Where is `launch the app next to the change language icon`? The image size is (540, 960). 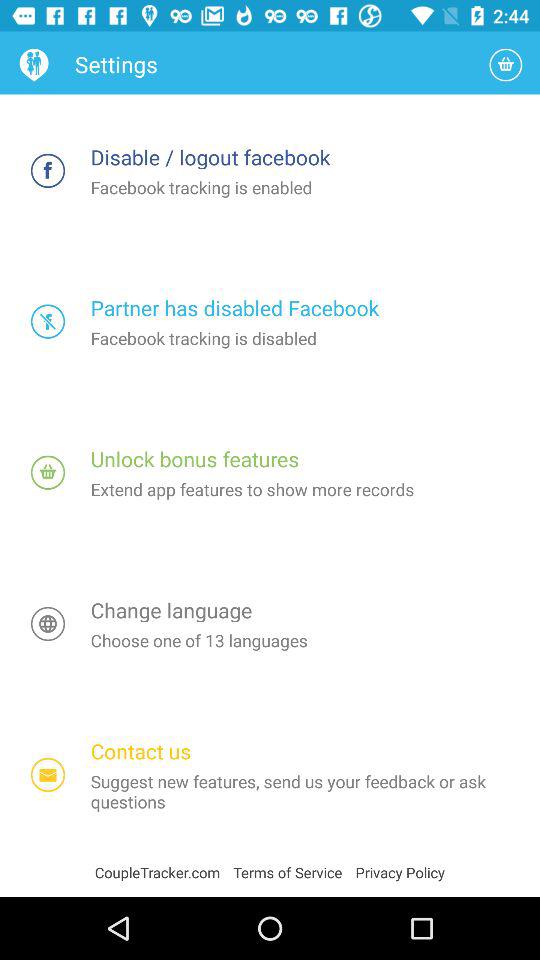 launch the app next to the change language icon is located at coordinates (48, 624).